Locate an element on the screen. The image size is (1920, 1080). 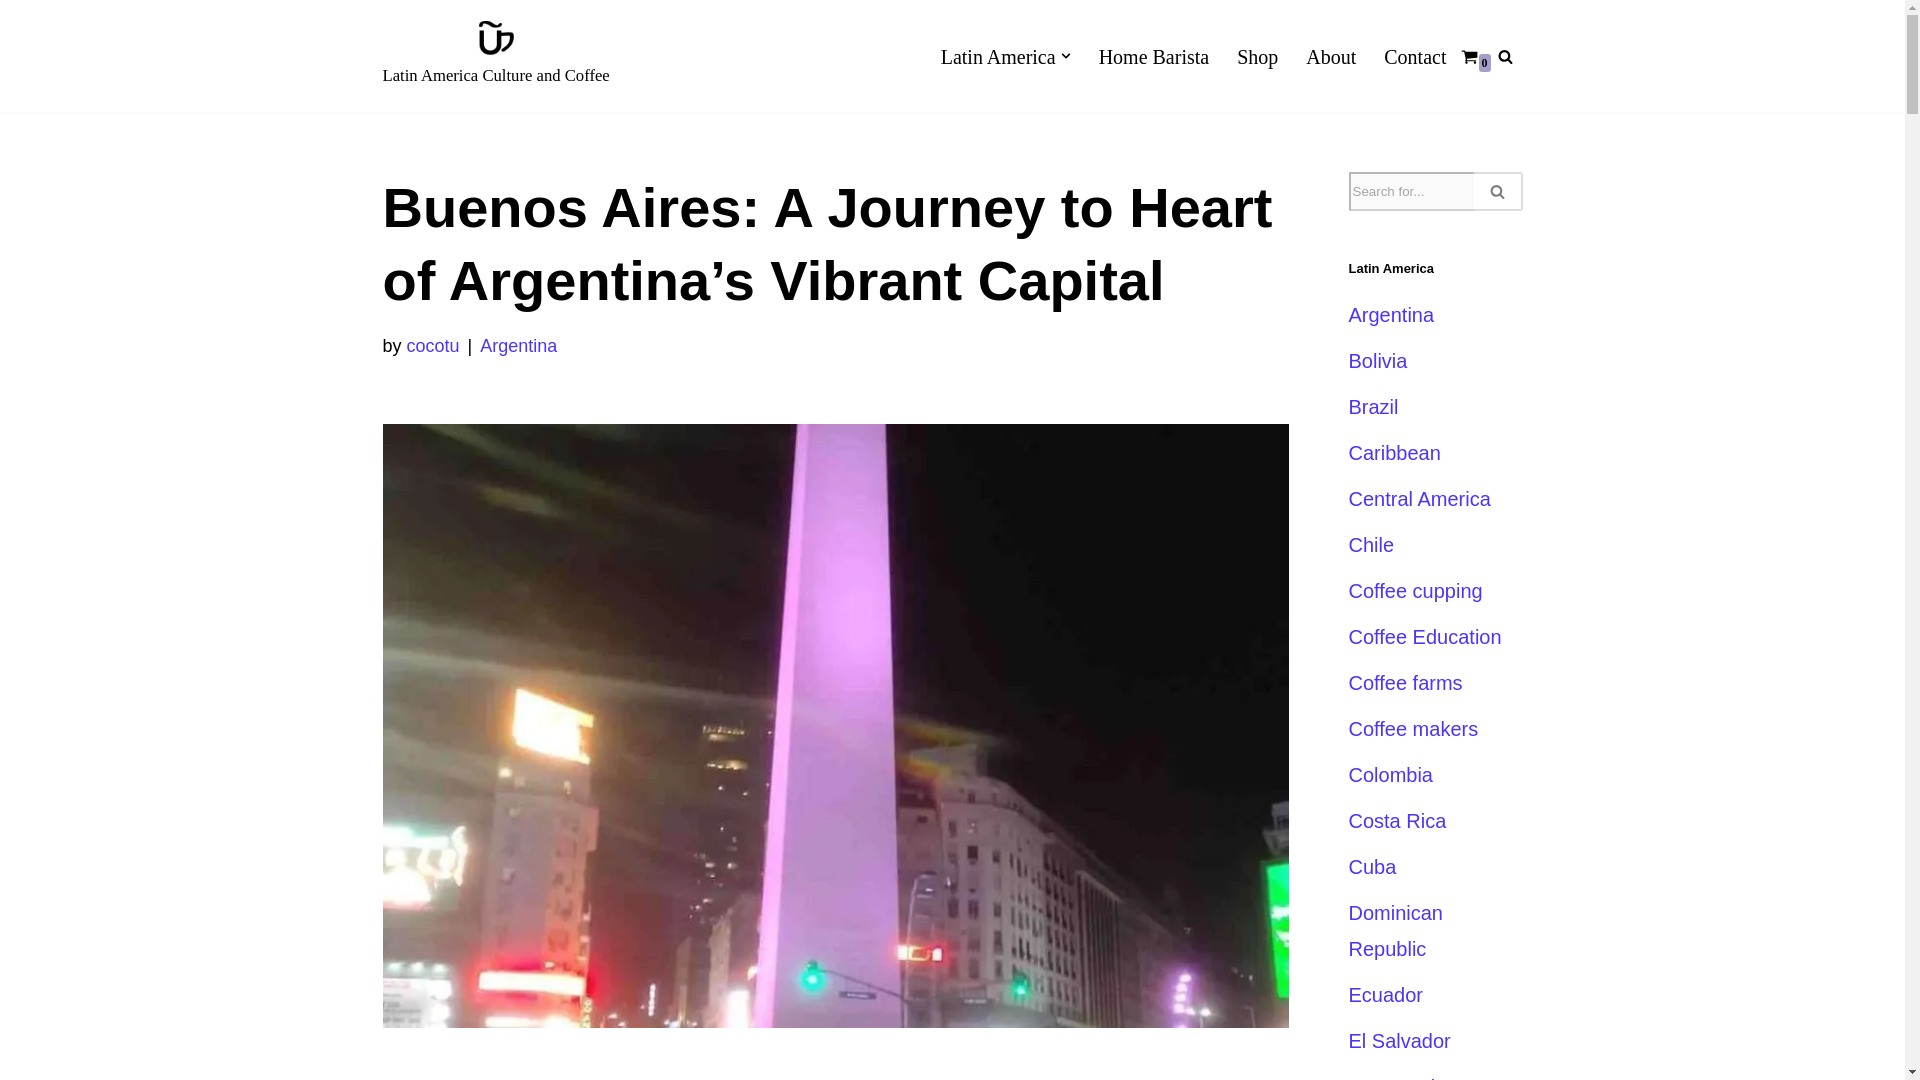
About is located at coordinates (1330, 56).